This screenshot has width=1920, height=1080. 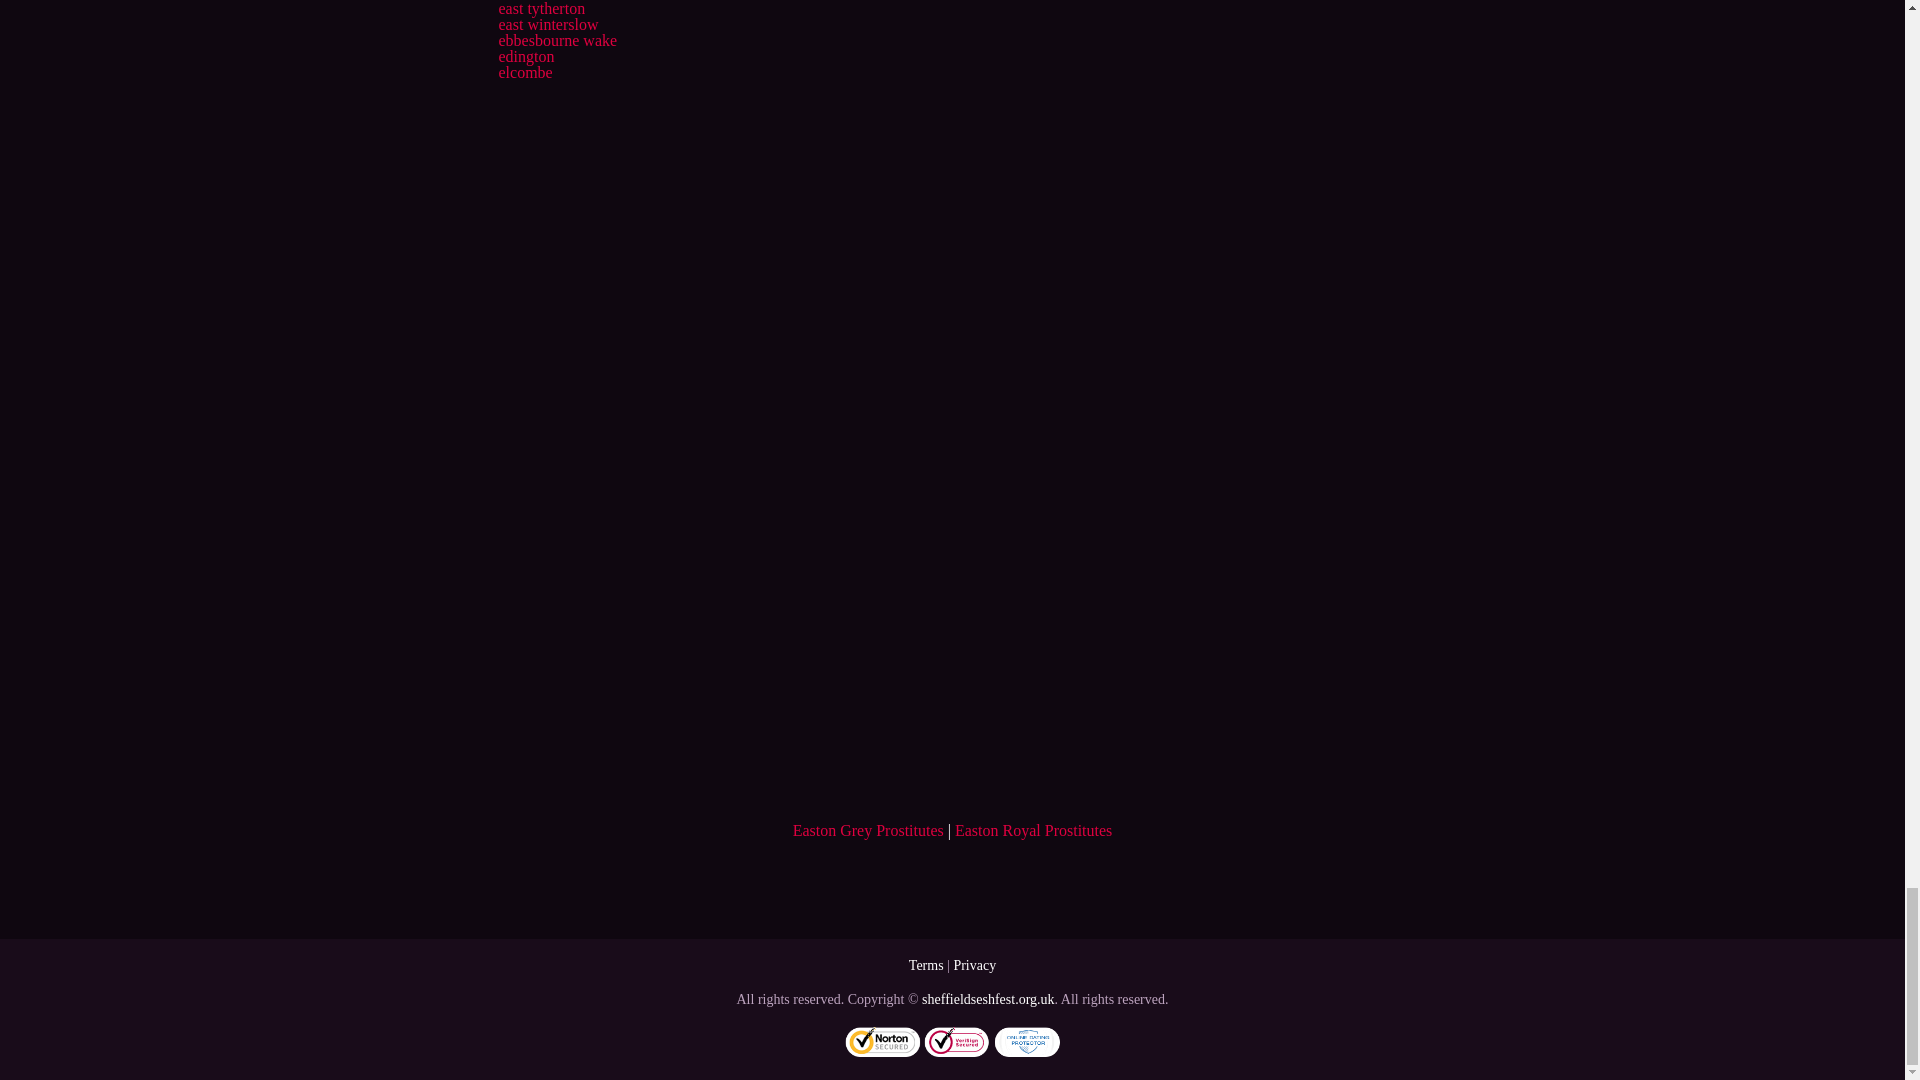 I want to click on east town, so click(x=528, y=0).